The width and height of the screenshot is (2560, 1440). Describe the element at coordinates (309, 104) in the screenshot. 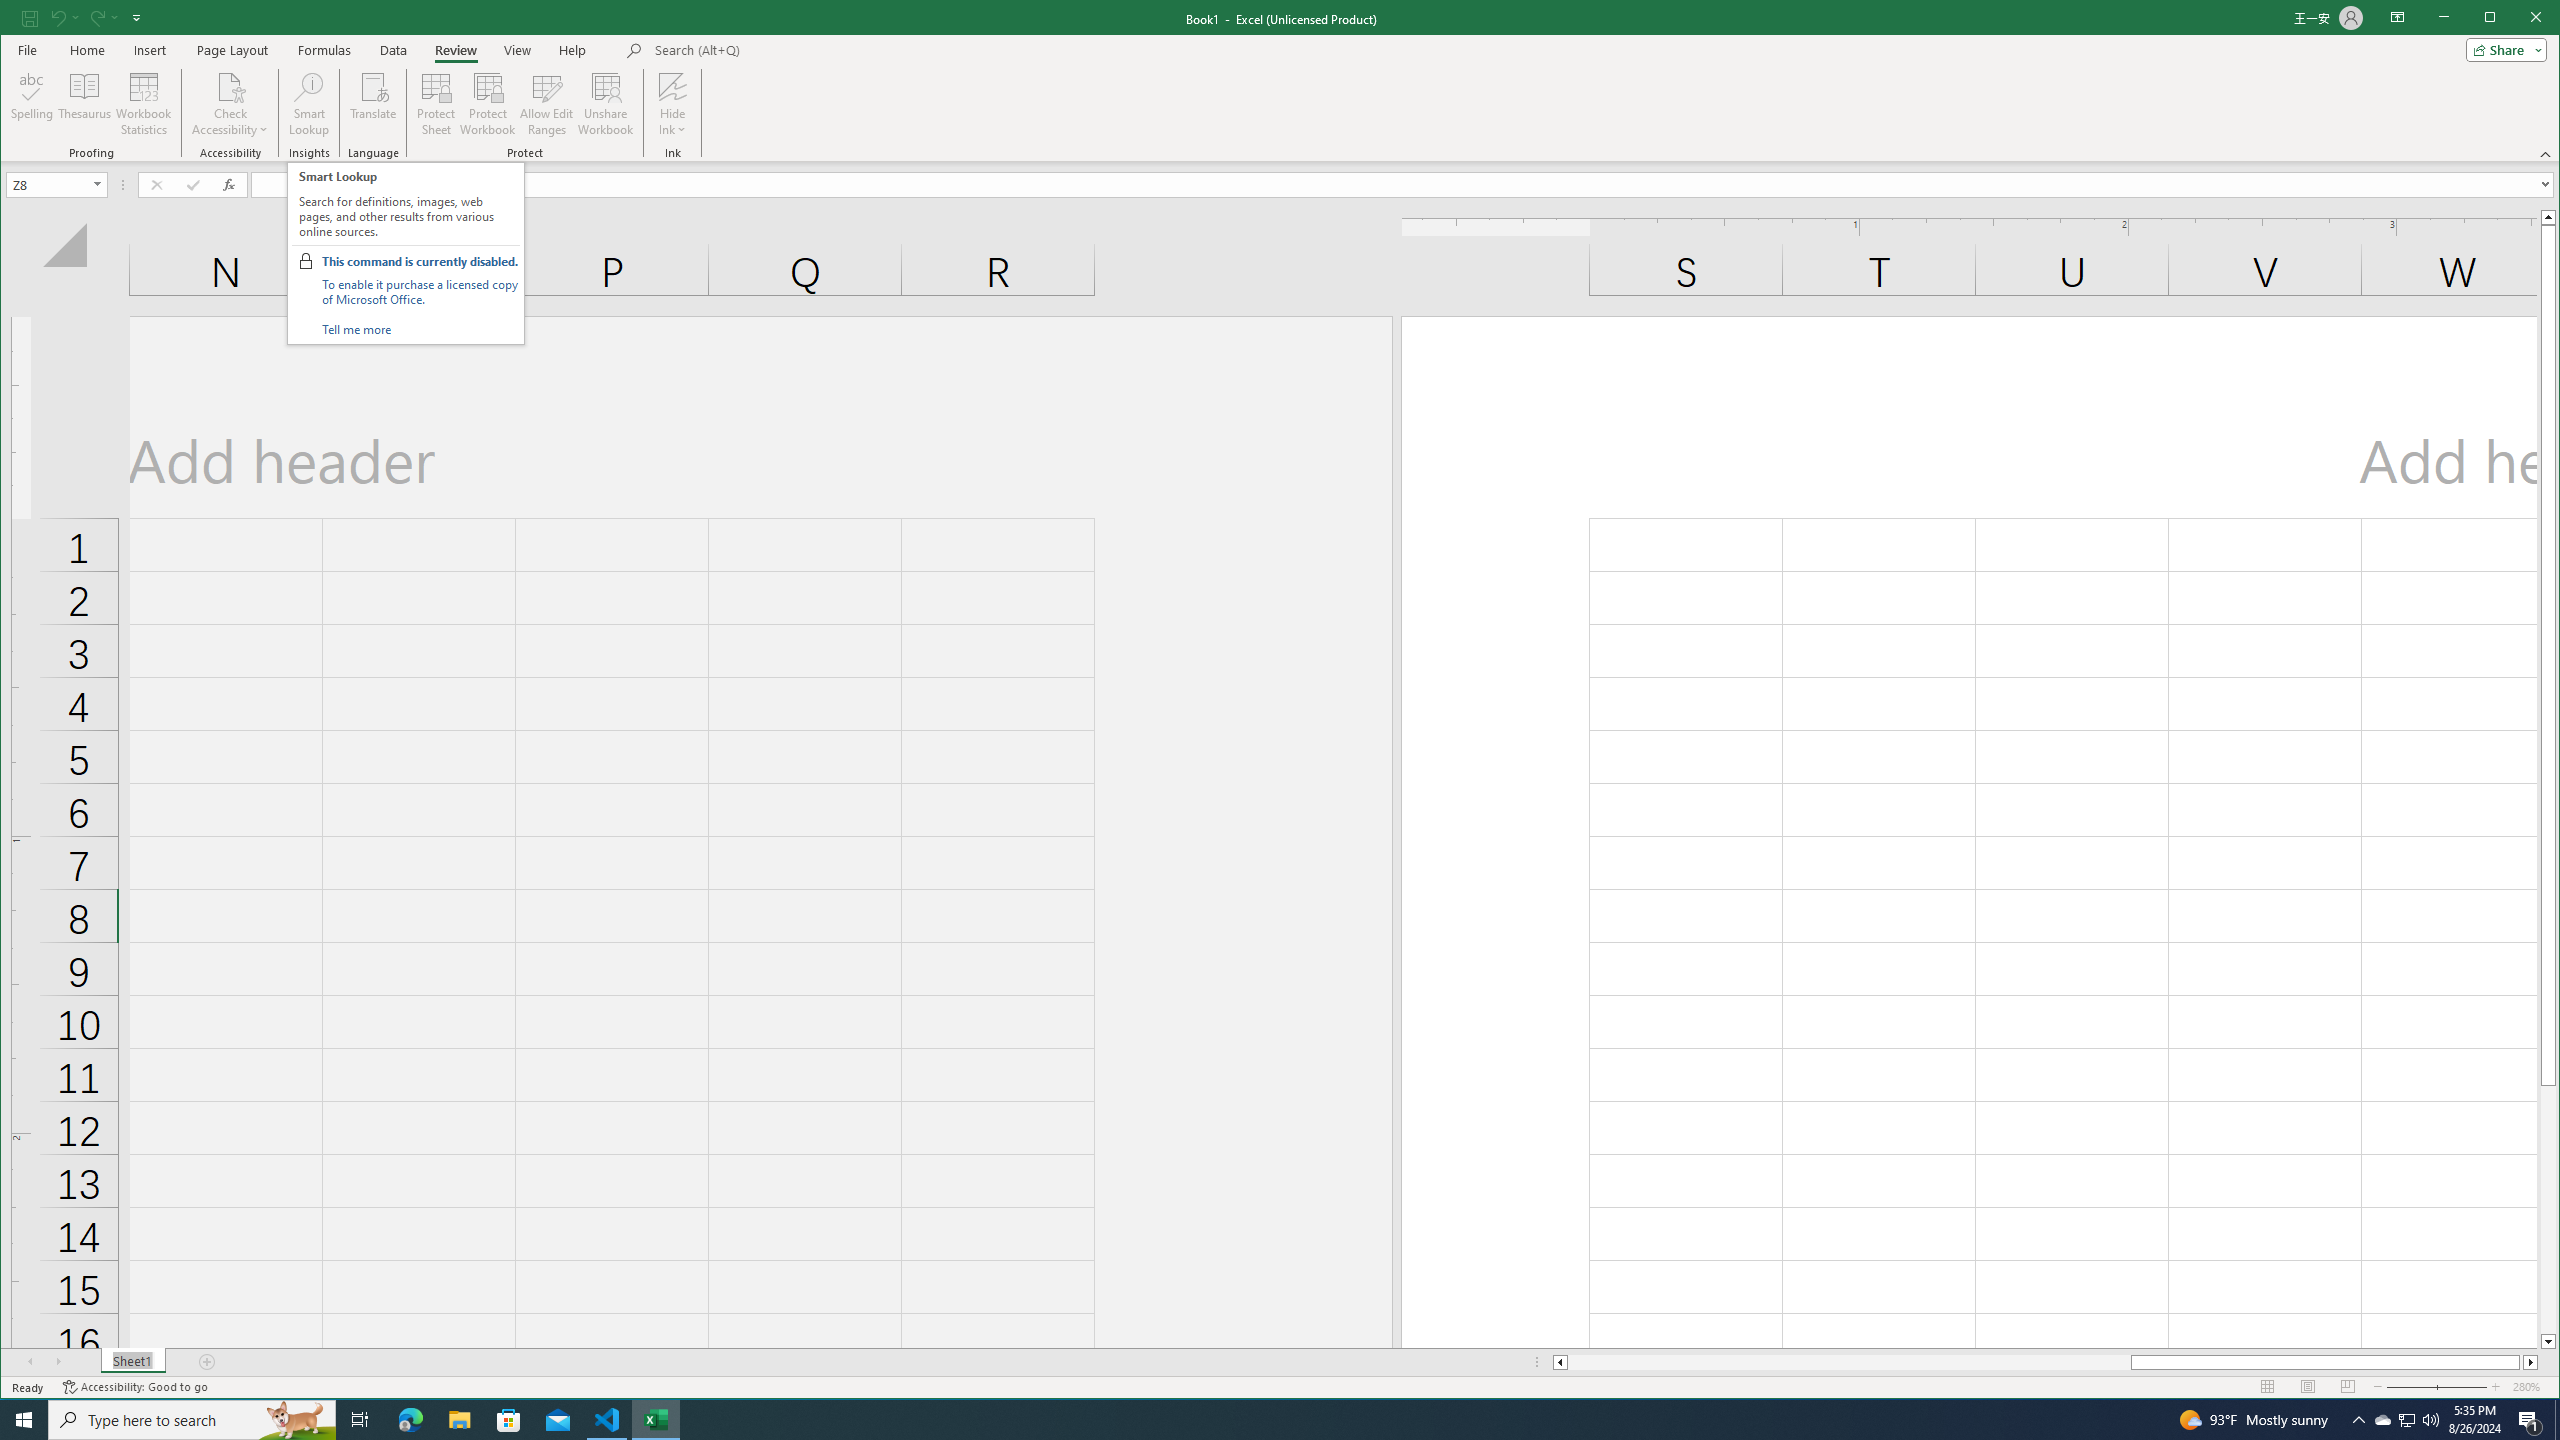

I see `Smart Lookup` at that location.